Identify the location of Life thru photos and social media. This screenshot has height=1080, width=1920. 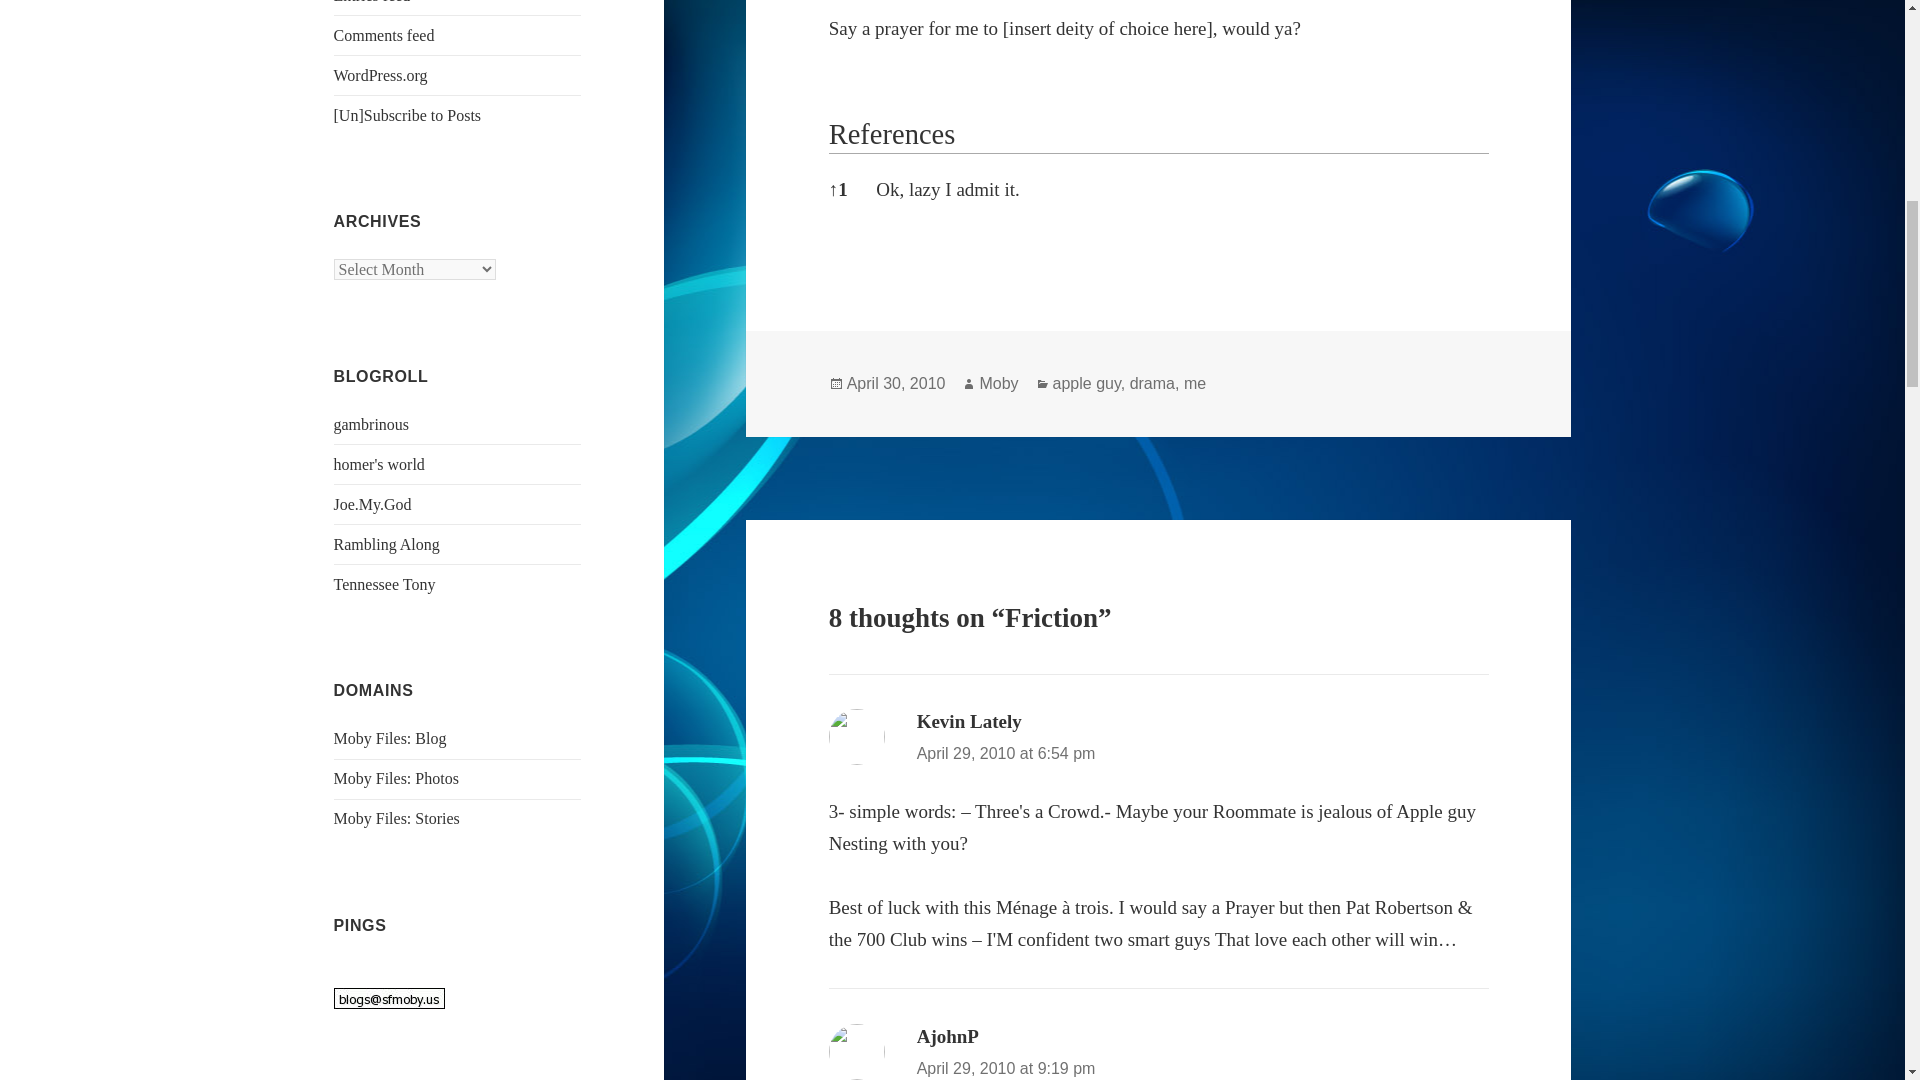
(396, 778).